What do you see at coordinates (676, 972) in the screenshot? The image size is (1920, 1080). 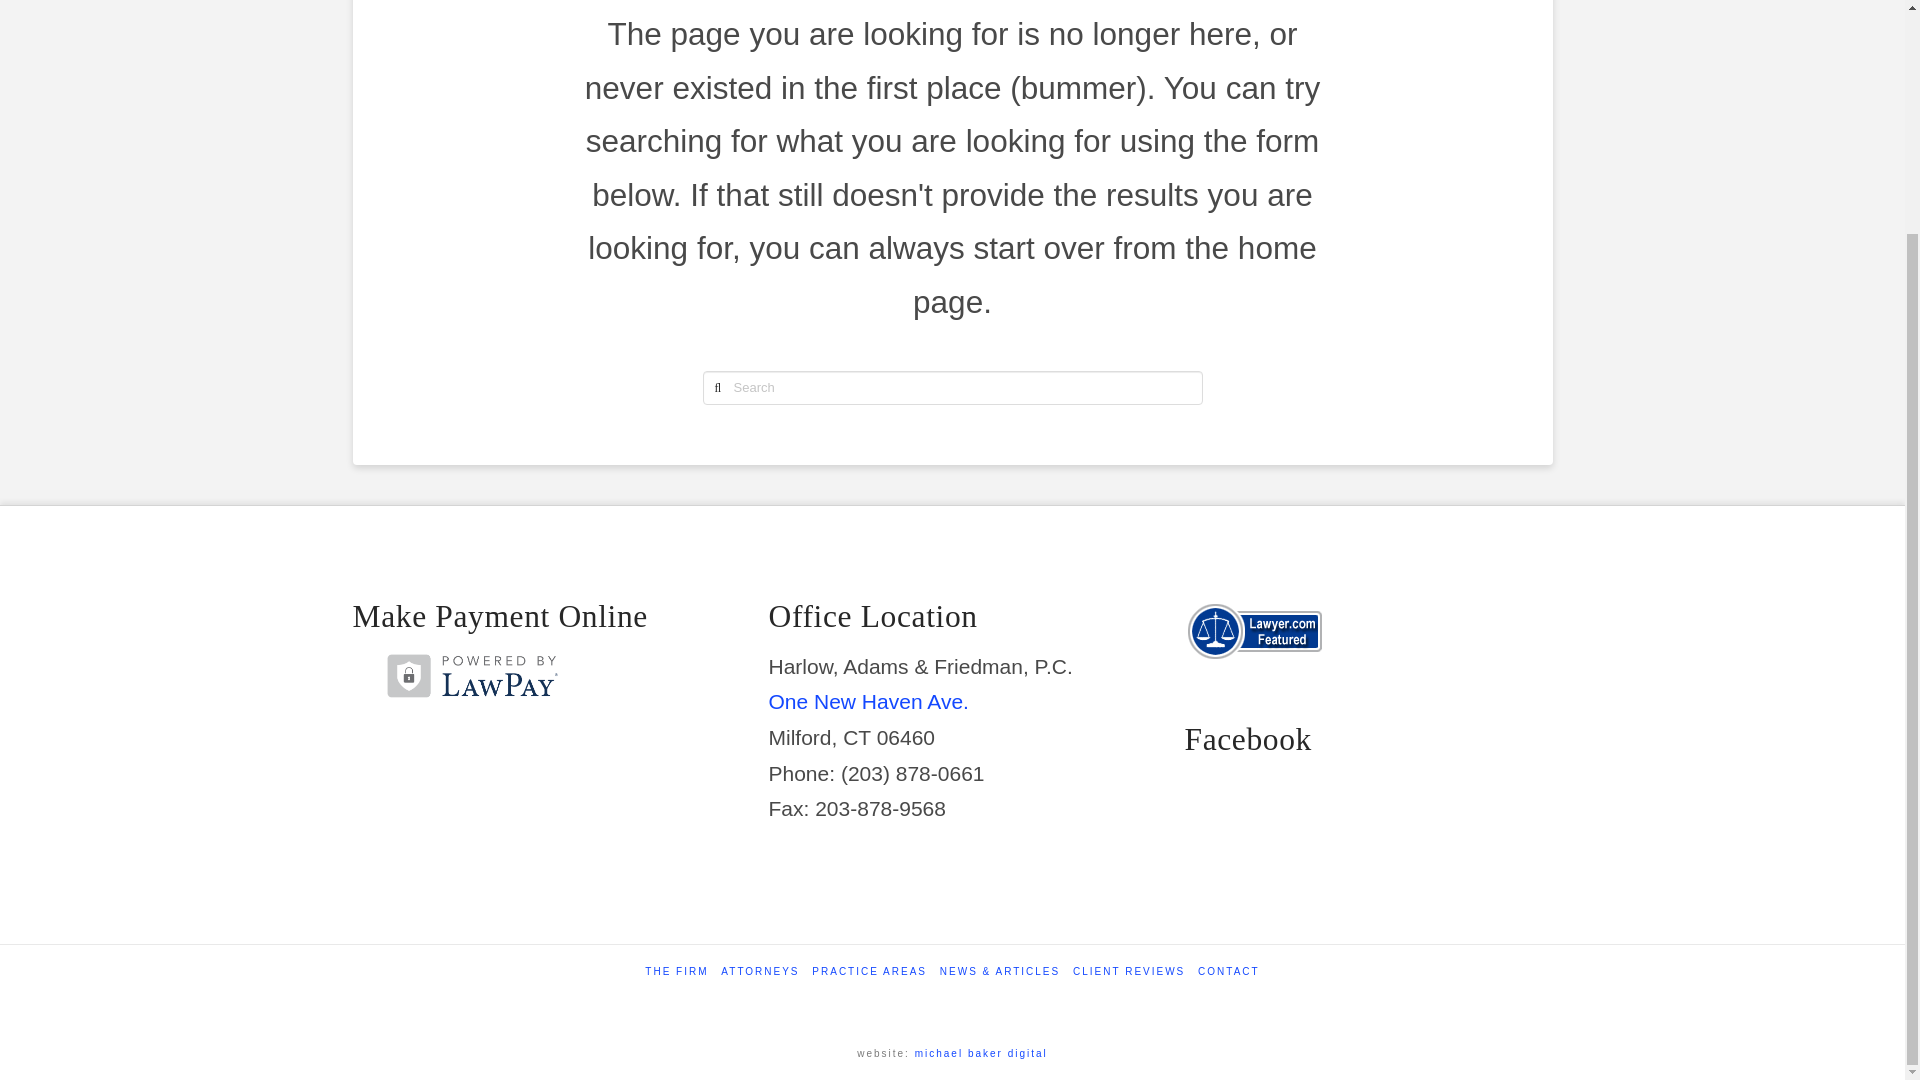 I see `THE FIRM` at bounding box center [676, 972].